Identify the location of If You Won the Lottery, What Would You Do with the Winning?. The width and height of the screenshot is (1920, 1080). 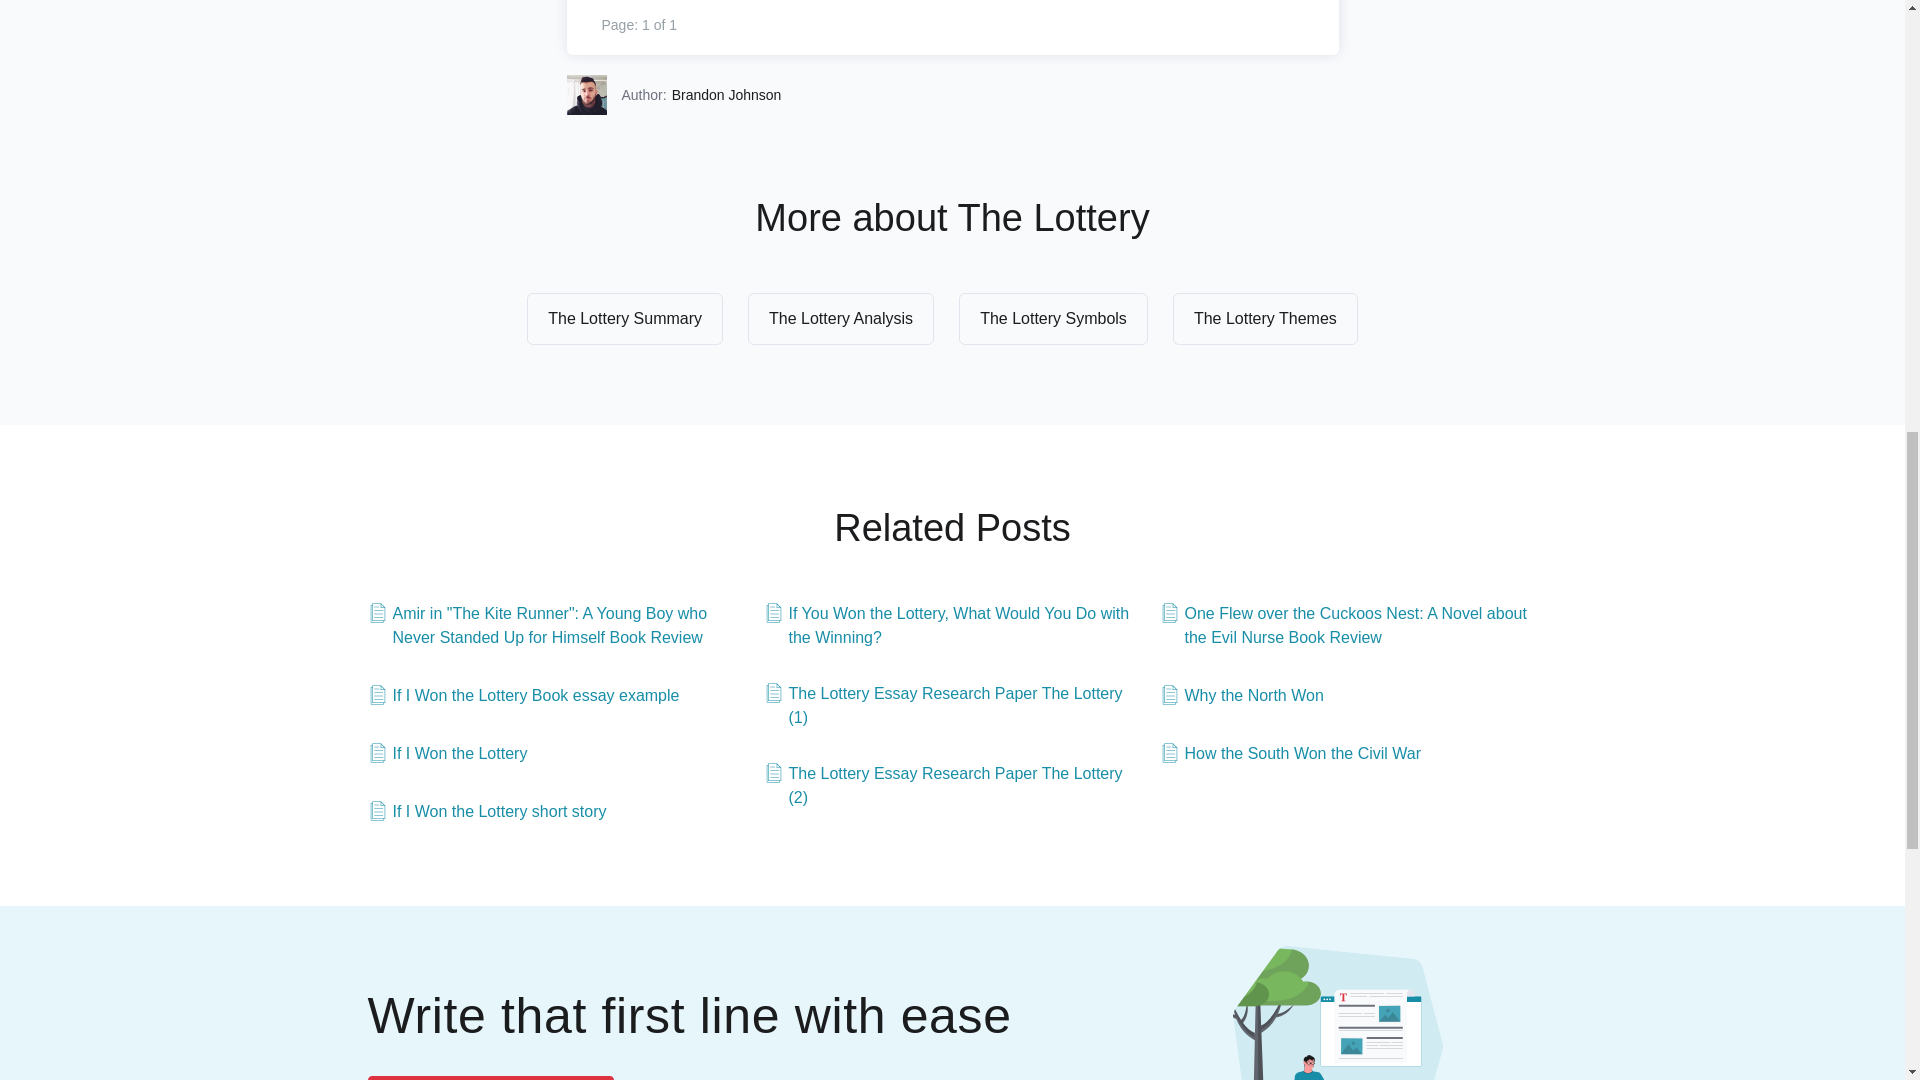
(953, 626).